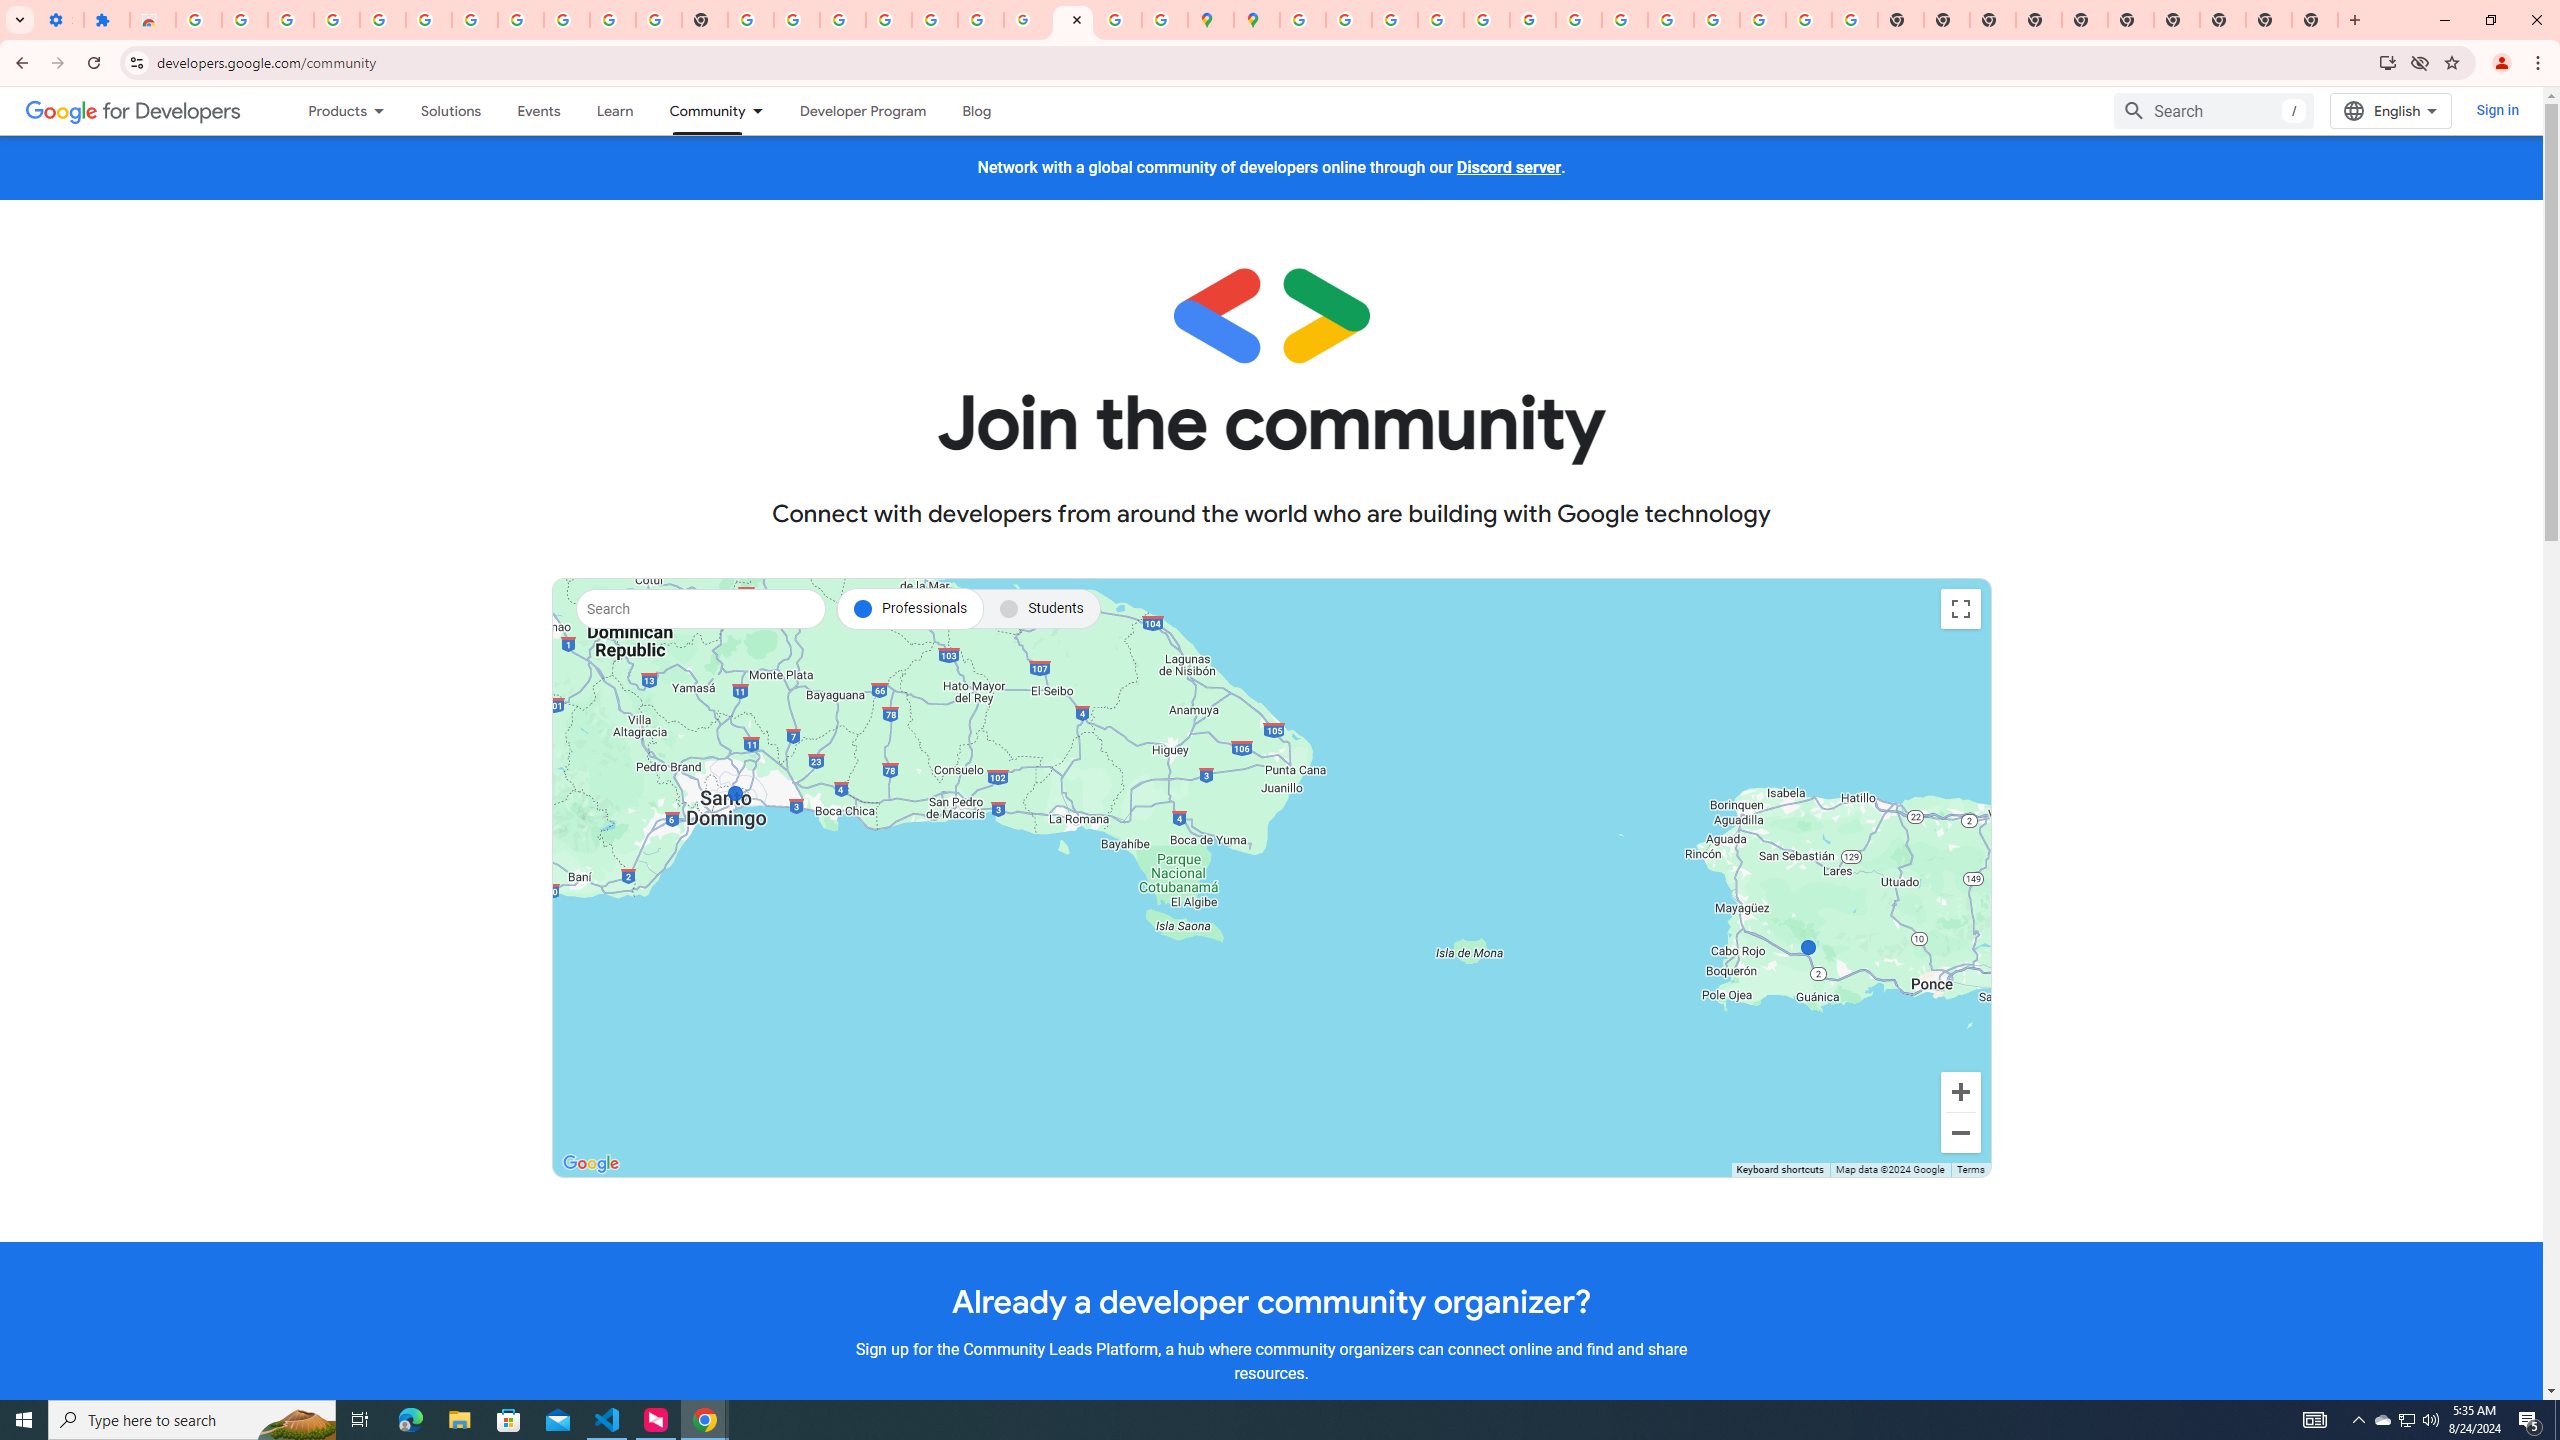 The image size is (2560, 1440). What do you see at coordinates (474, 20) in the screenshot?
I see `Sign in - Google Accounts` at bounding box center [474, 20].